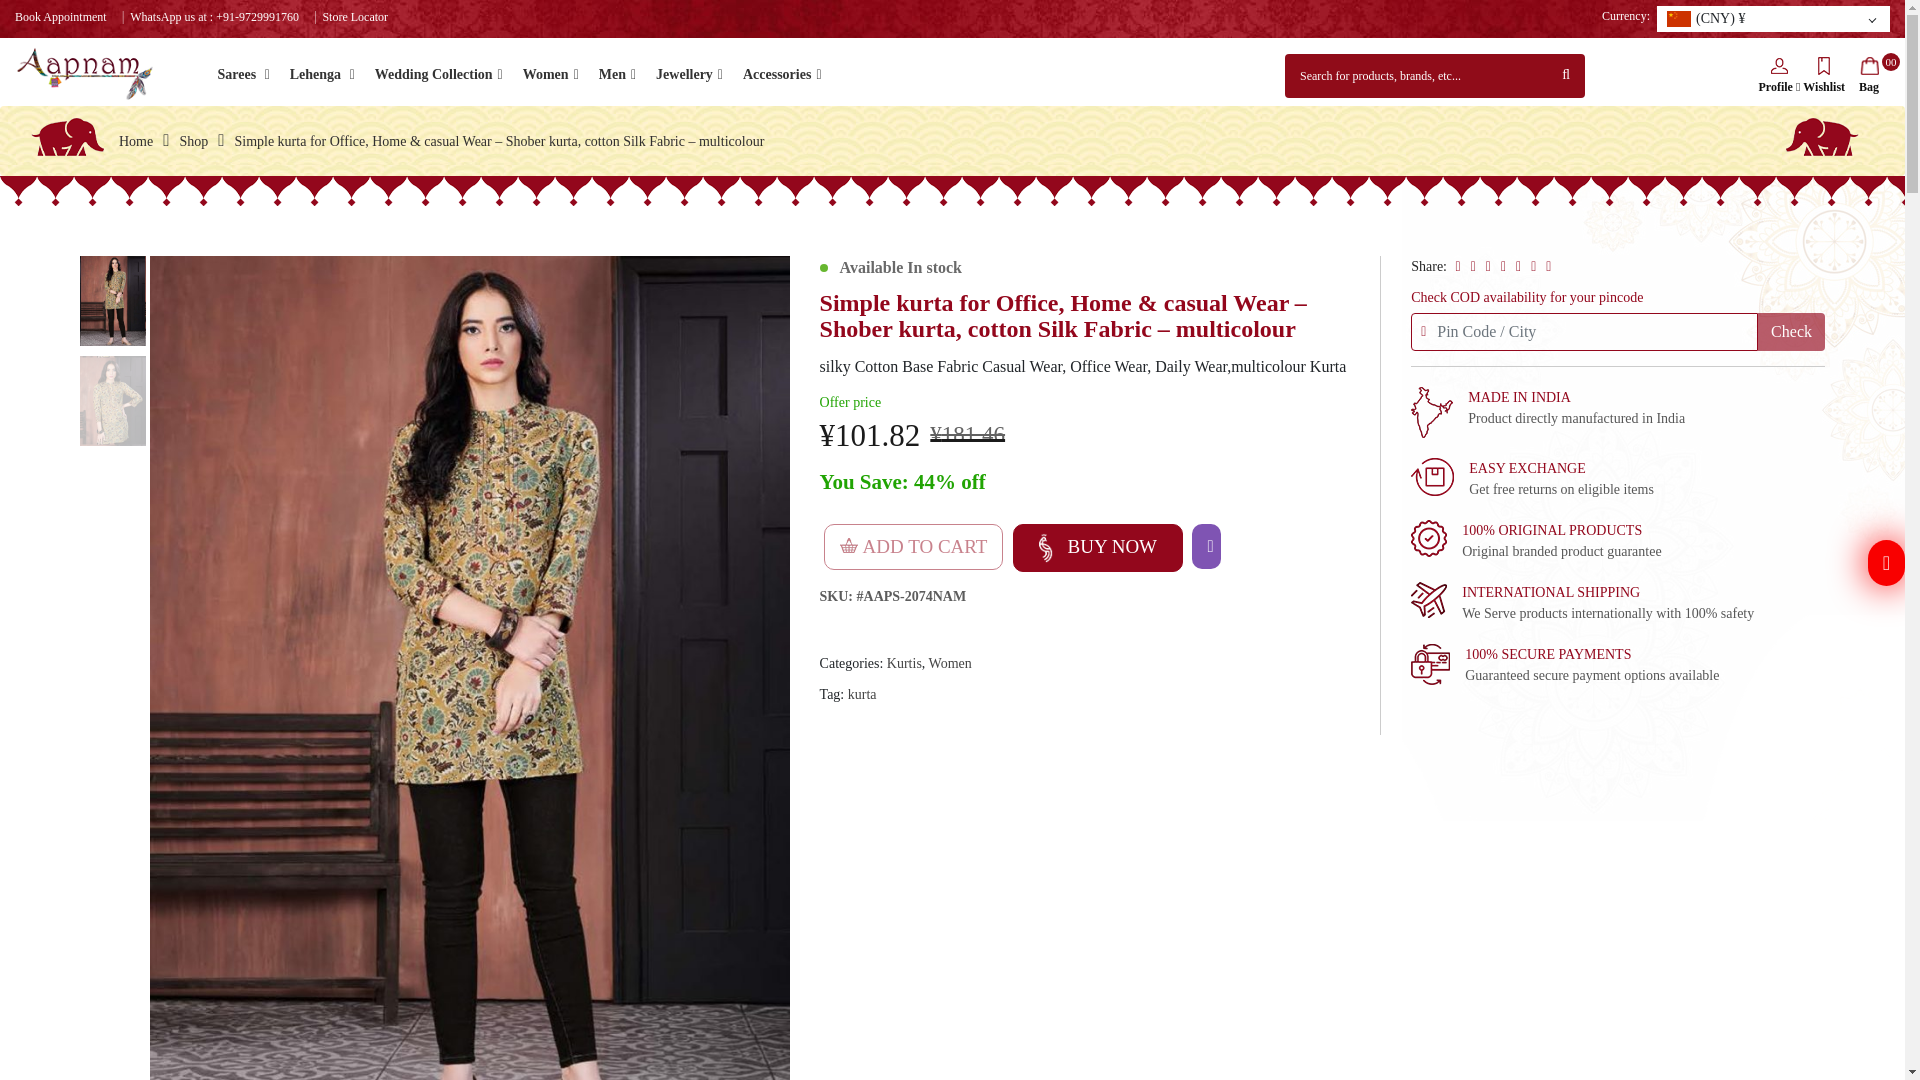  What do you see at coordinates (61, 16) in the screenshot?
I see `Book Appointment` at bounding box center [61, 16].